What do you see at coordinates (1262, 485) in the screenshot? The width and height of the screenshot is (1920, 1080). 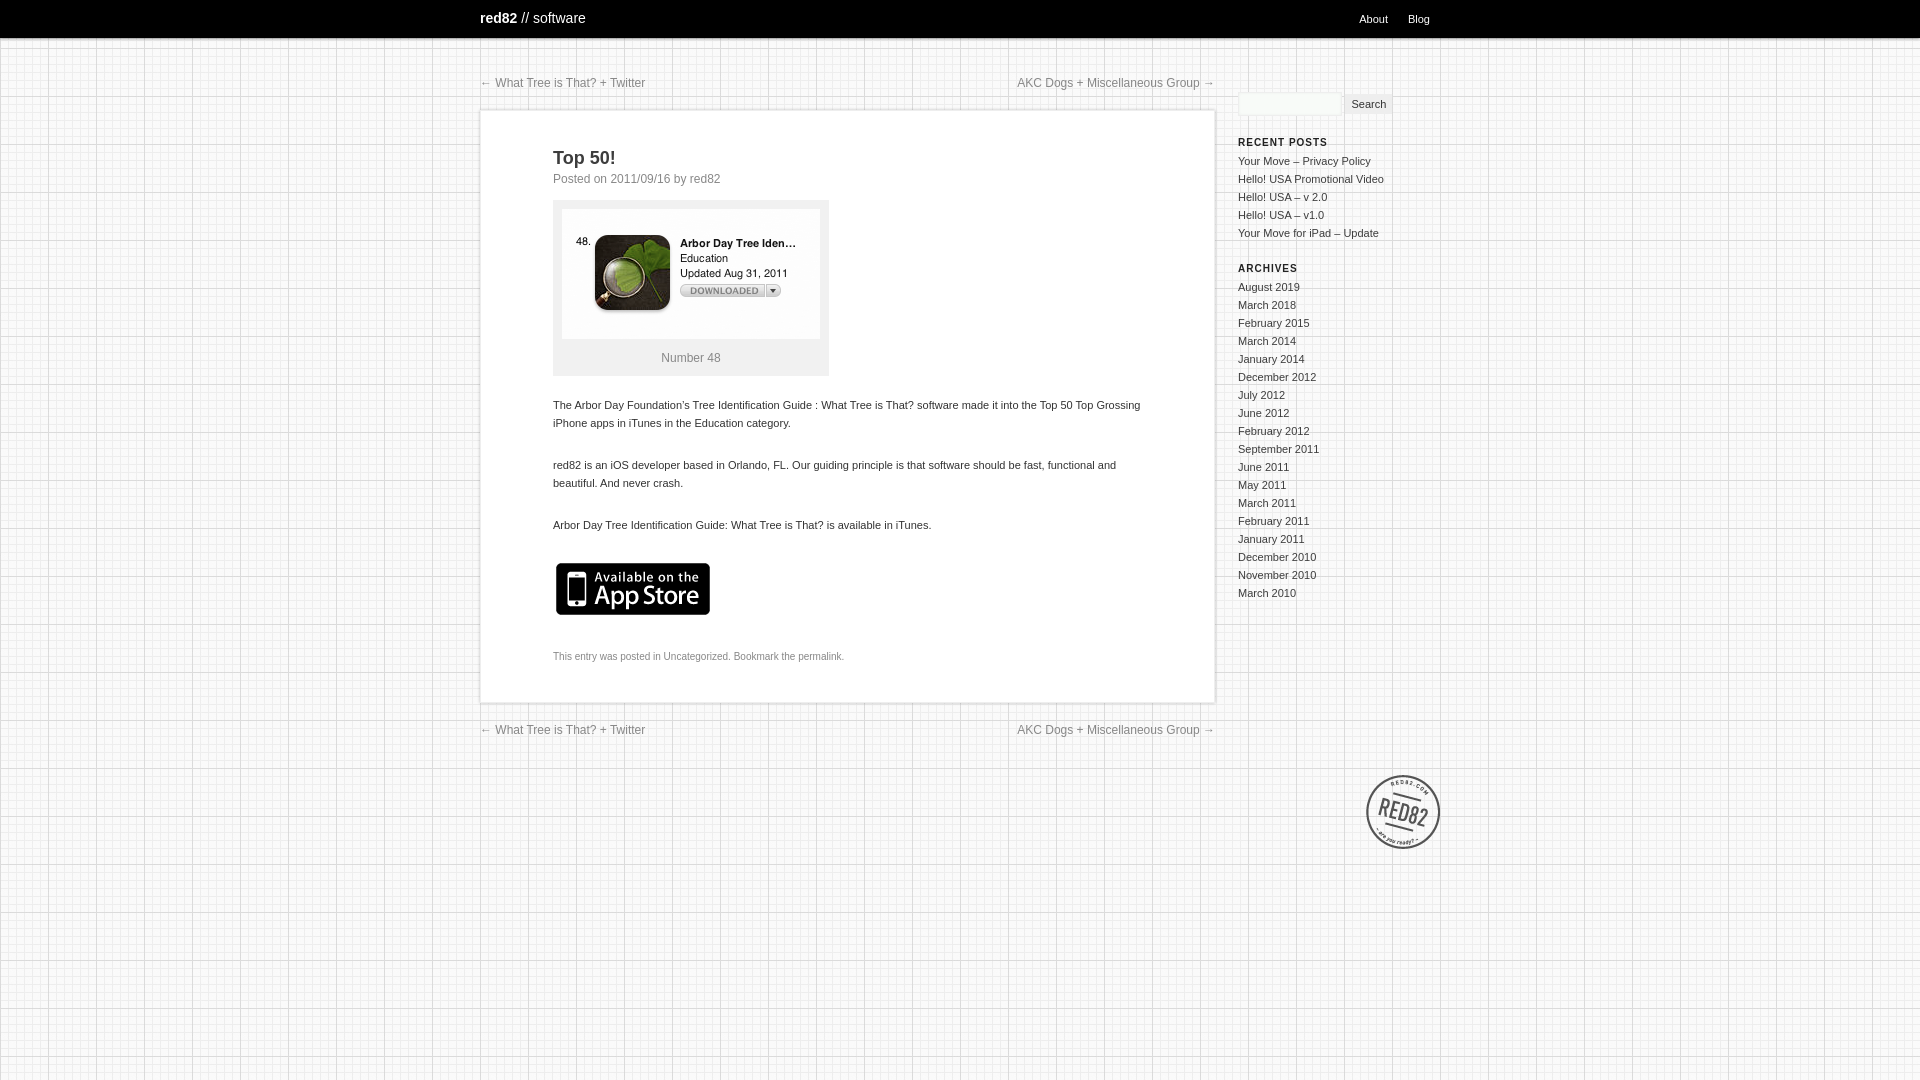 I see `May 2011` at bounding box center [1262, 485].